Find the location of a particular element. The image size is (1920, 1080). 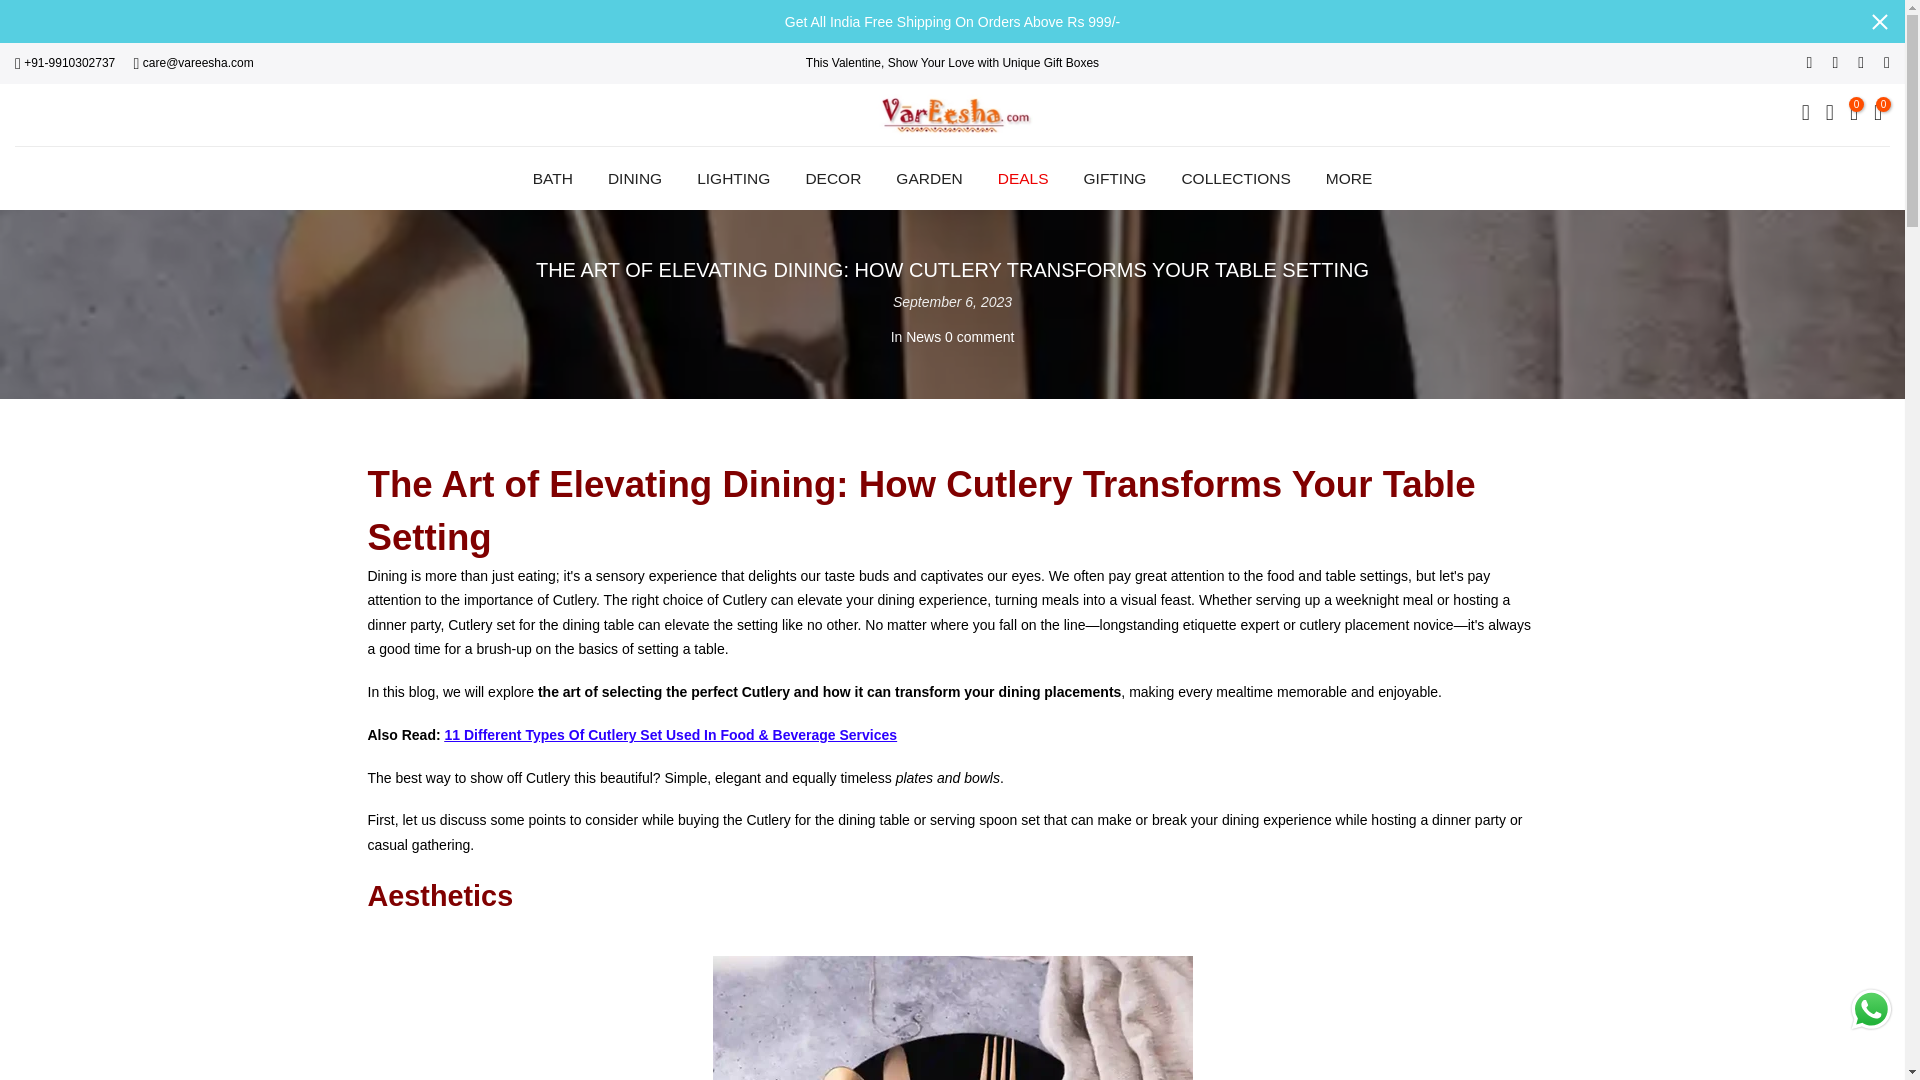

DINING is located at coordinates (634, 178).